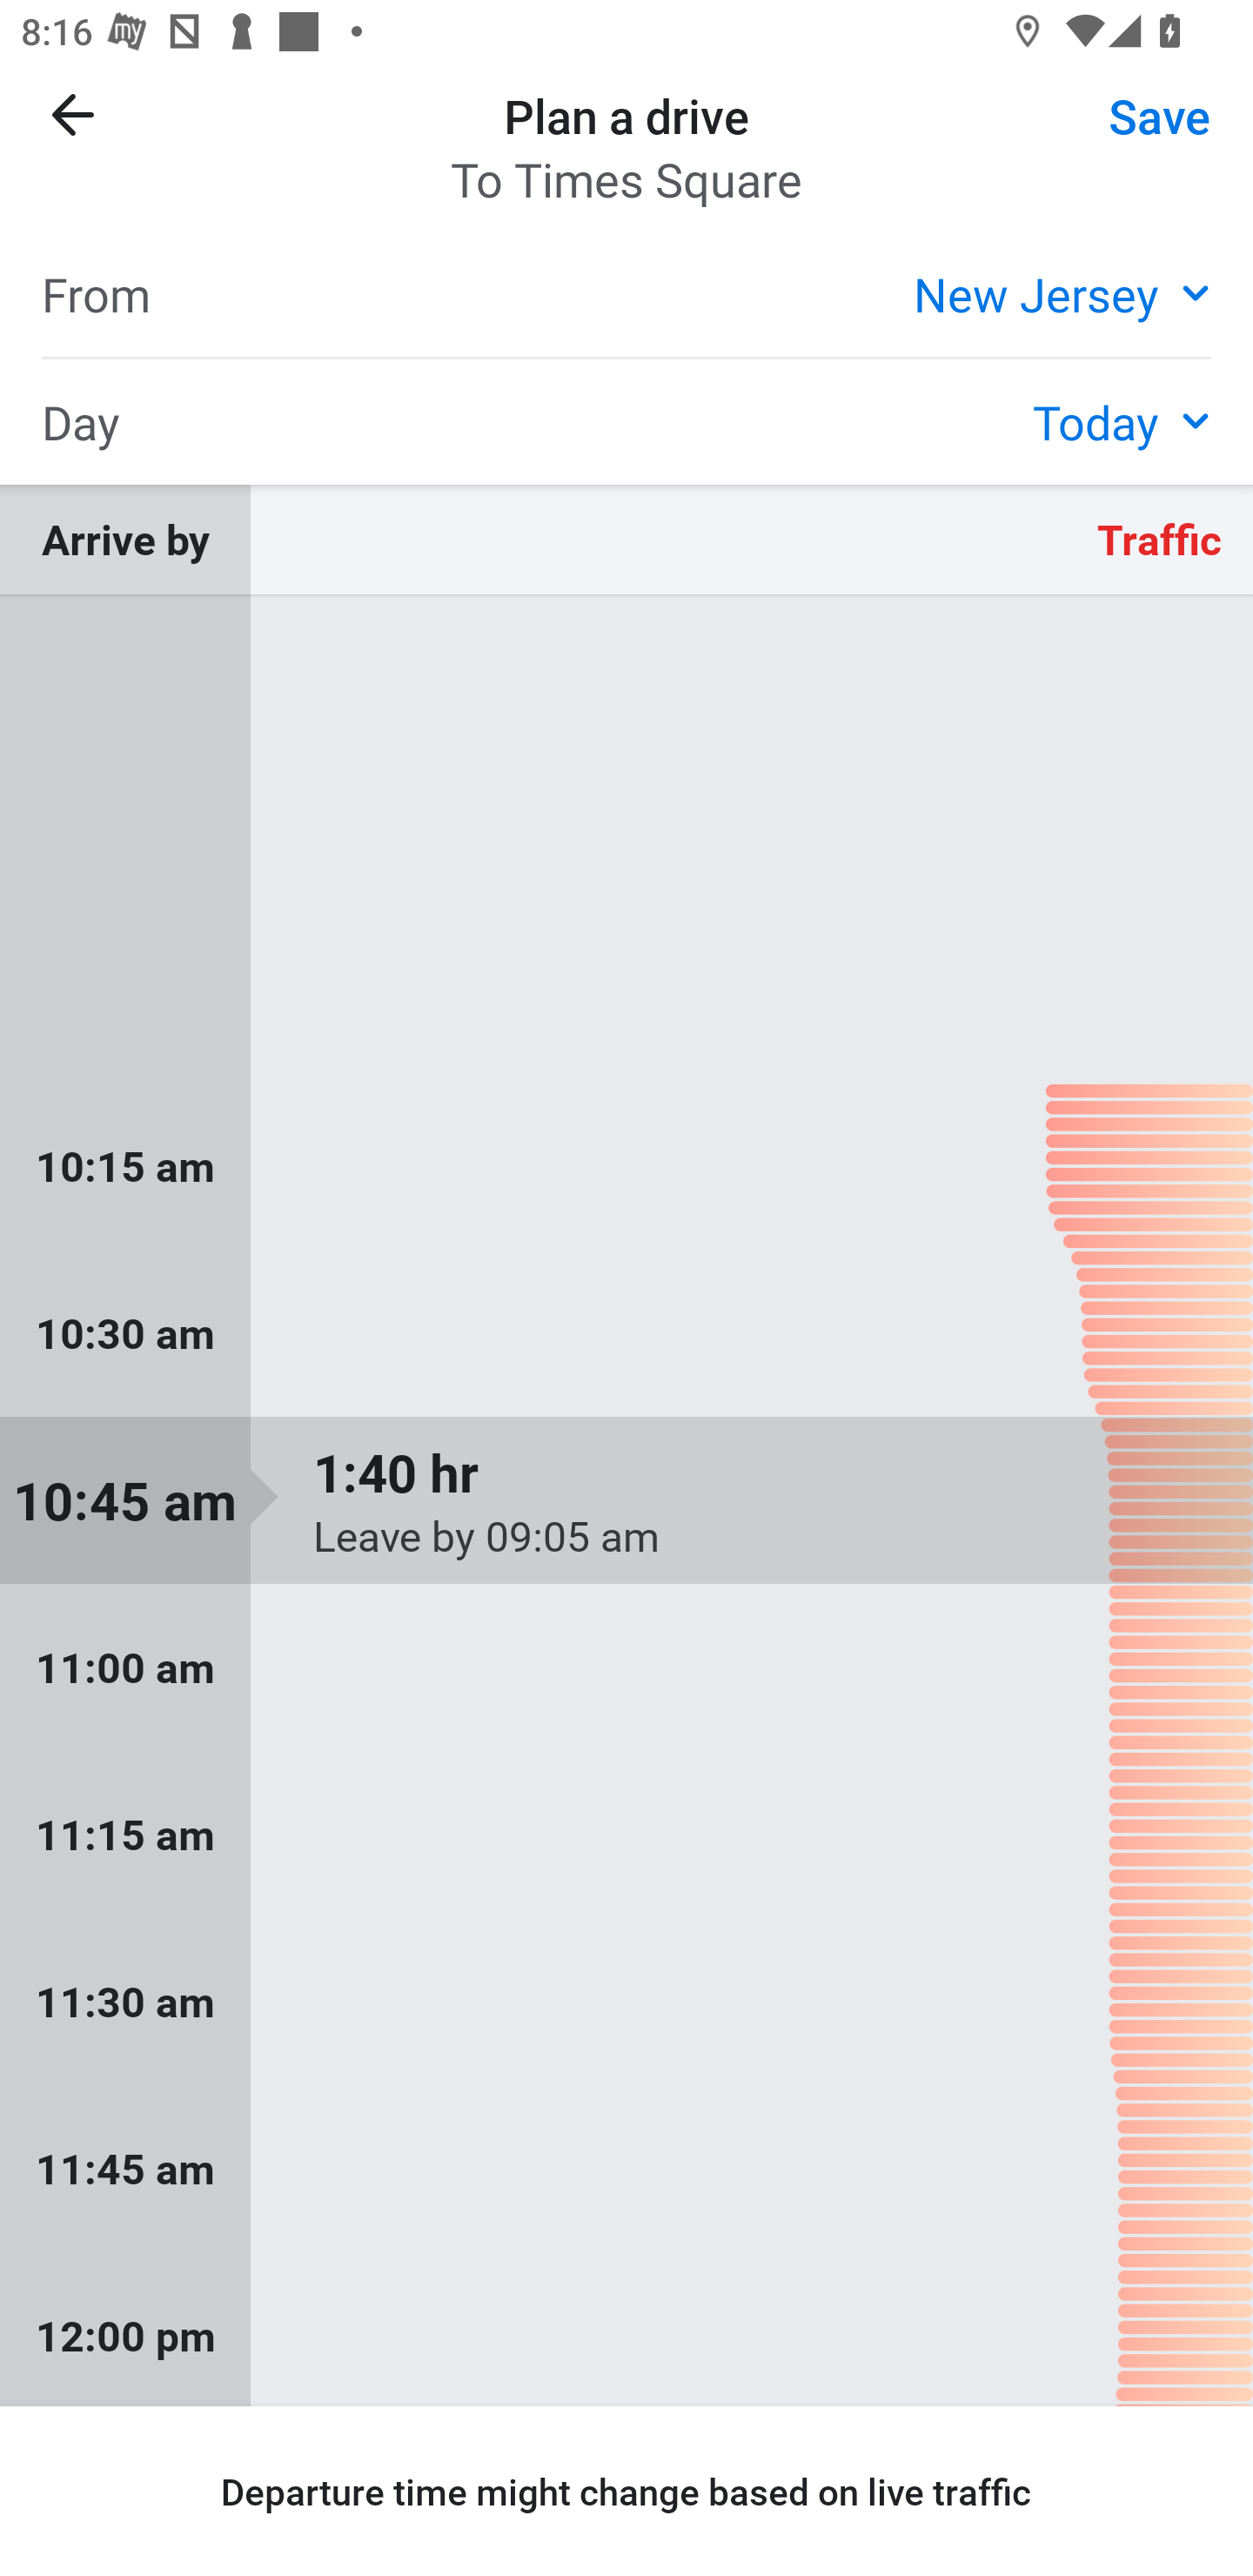 The width and height of the screenshot is (1253, 2576). I want to click on 12:00 pm, so click(626, 2329).